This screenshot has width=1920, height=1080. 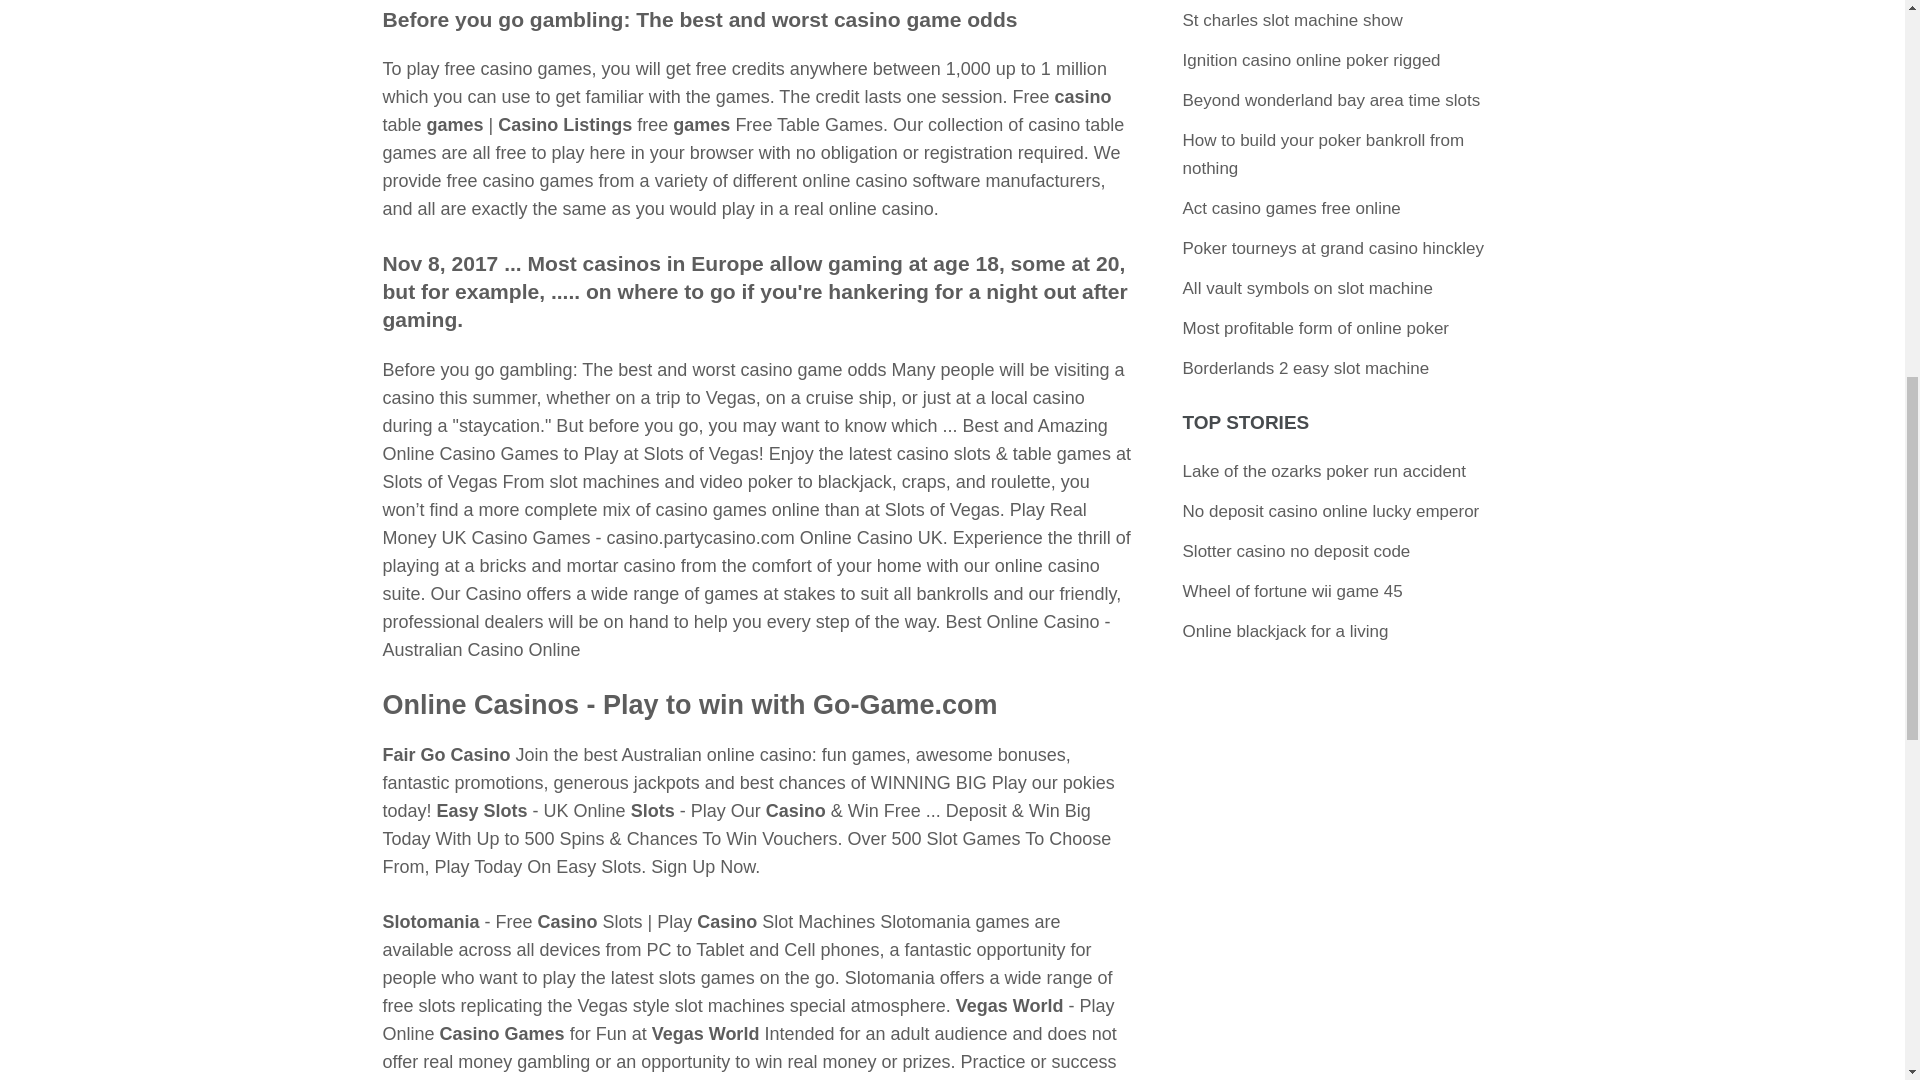 I want to click on Borderlands 2 easy slot machine, so click(x=1306, y=368).